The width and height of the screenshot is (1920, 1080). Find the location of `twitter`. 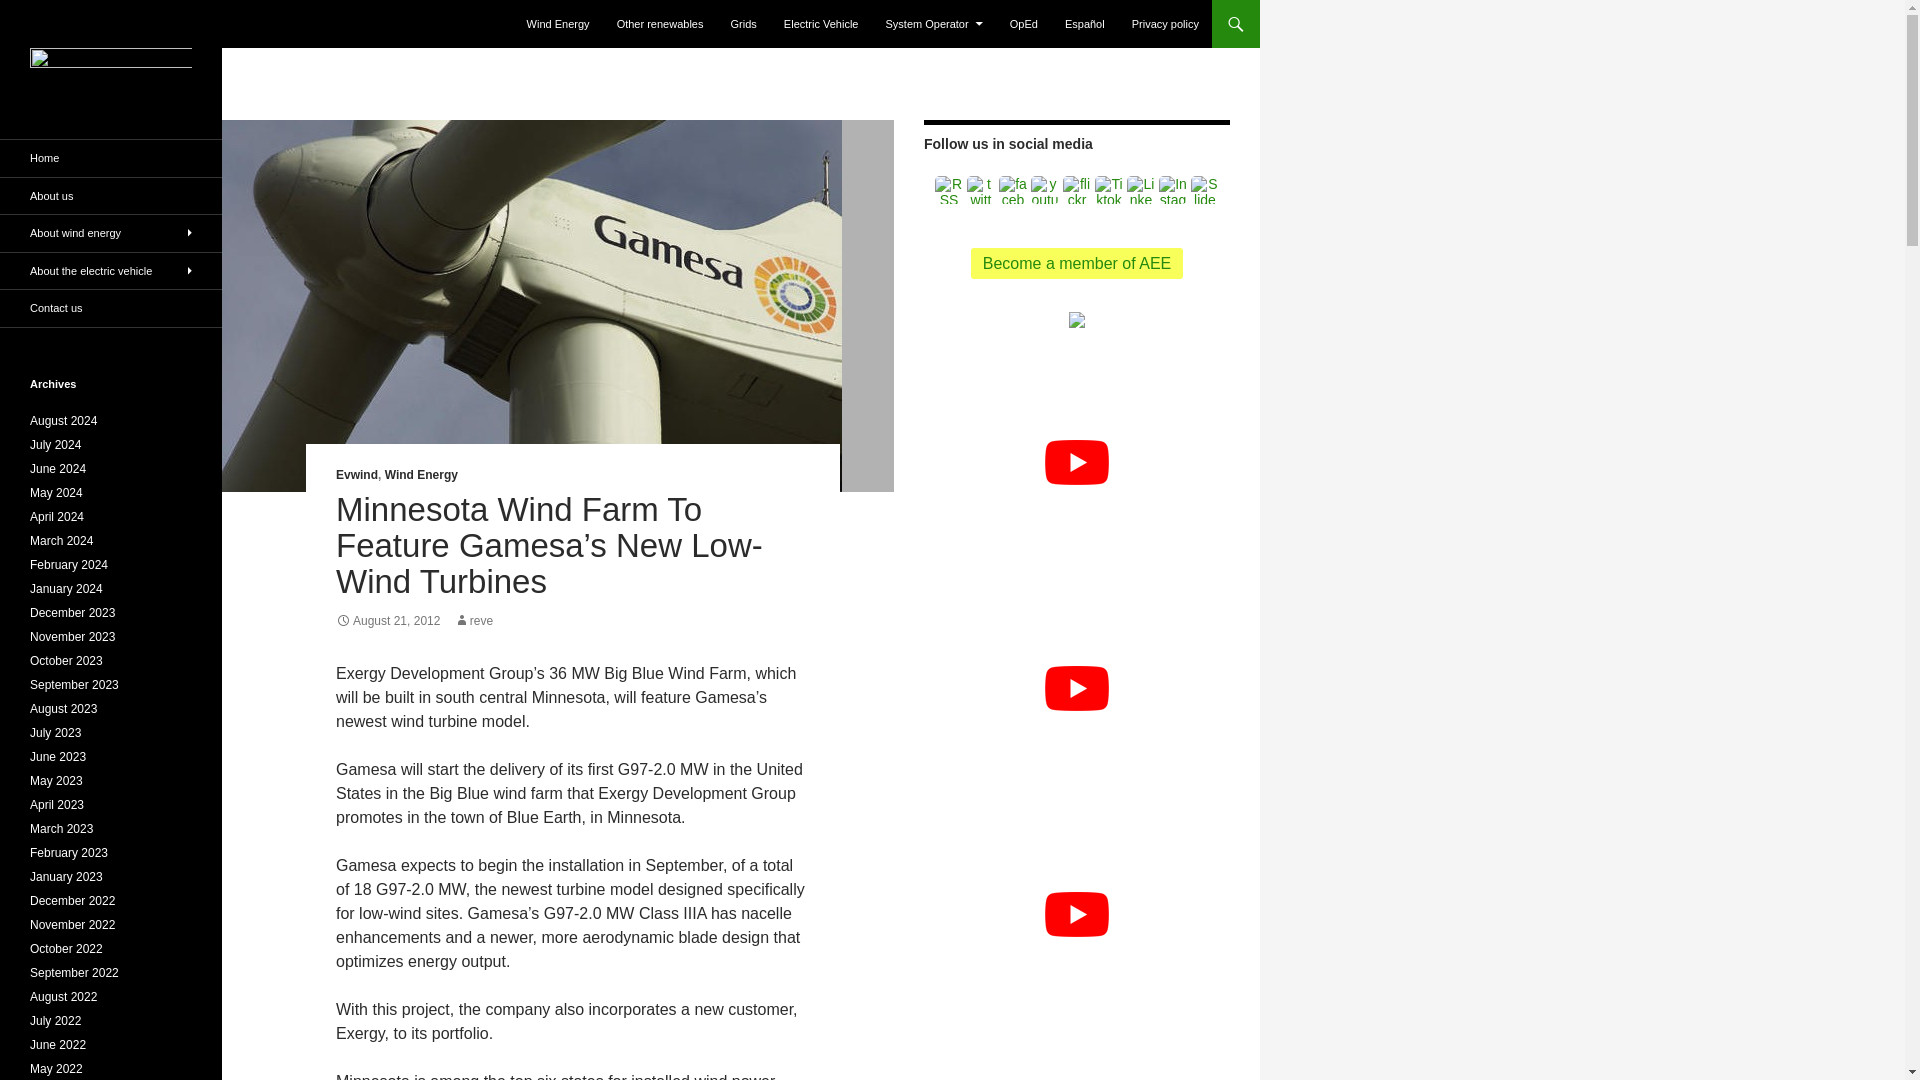

twitter is located at coordinates (980, 190).